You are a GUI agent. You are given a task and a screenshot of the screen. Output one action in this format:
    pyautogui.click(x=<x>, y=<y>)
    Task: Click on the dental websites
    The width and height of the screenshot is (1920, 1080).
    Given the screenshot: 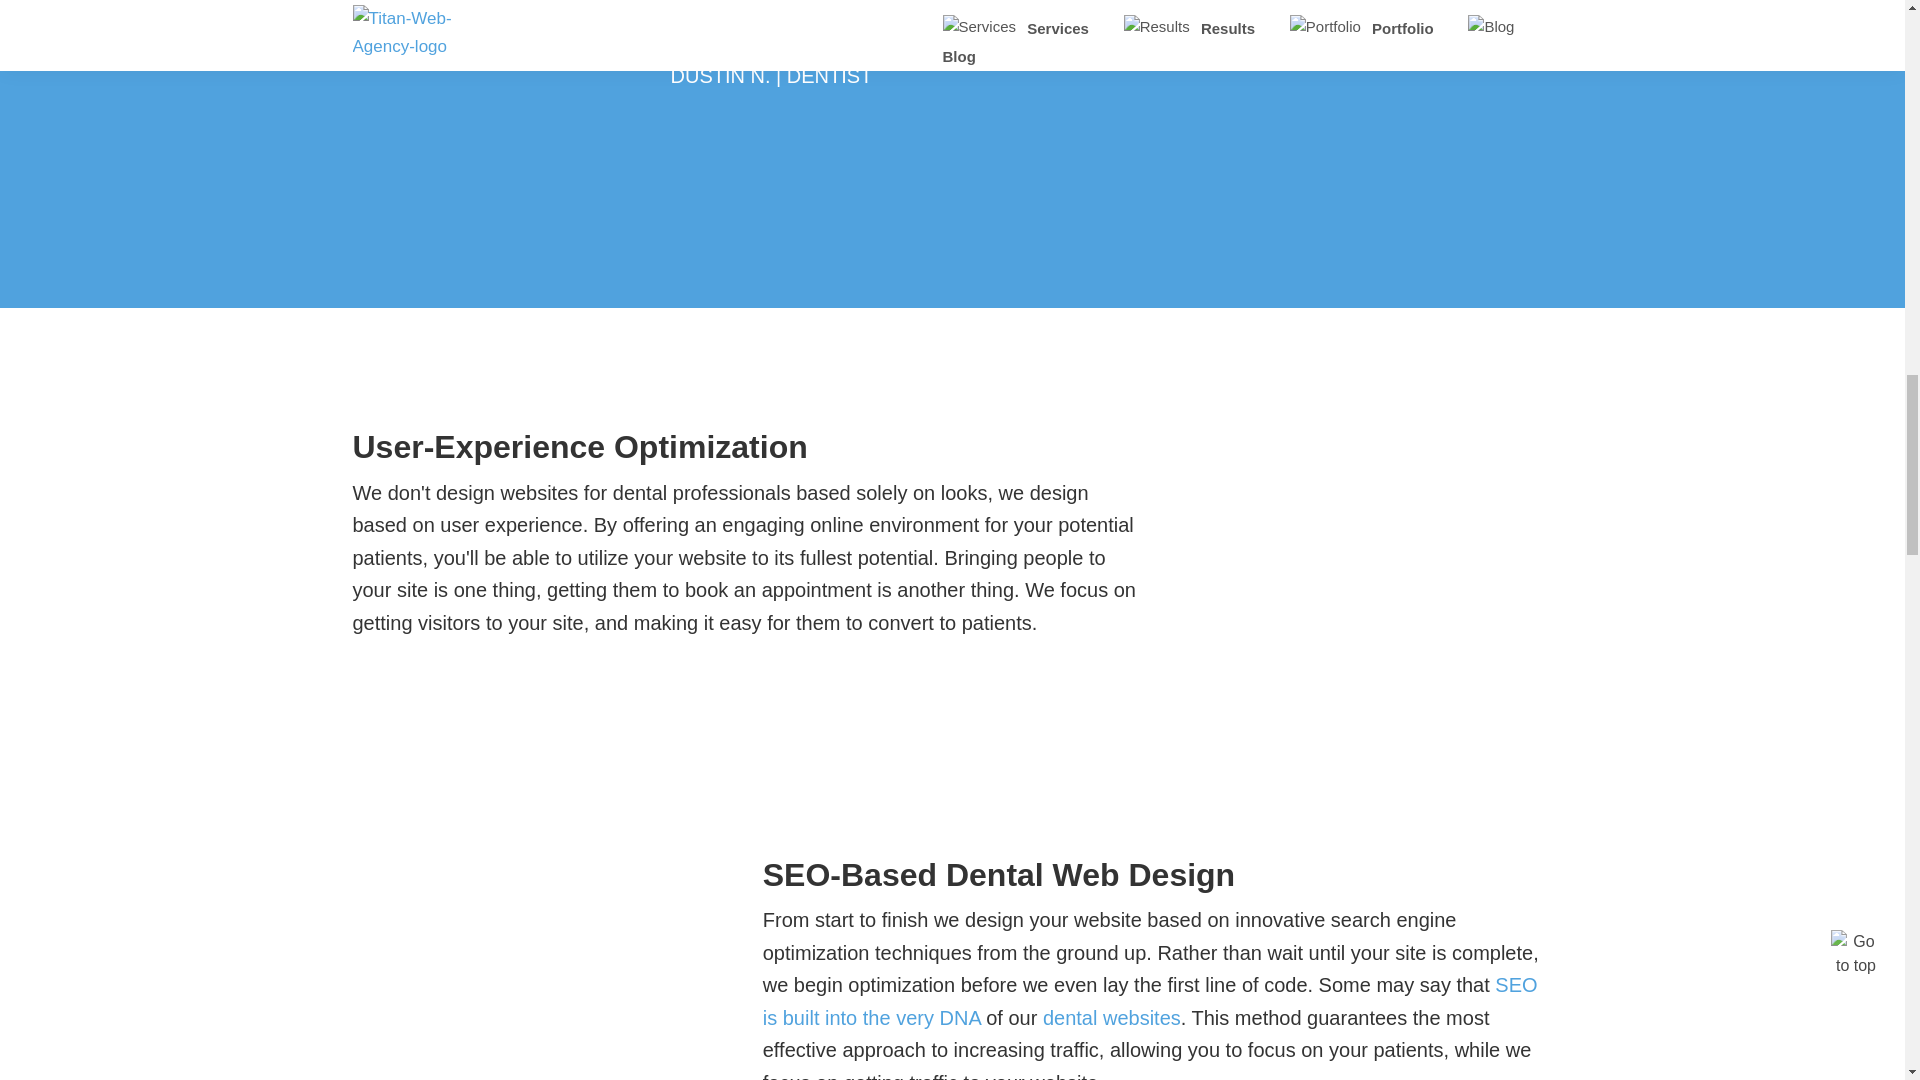 What is the action you would take?
    pyautogui.click(x=1111, y=1018)
    